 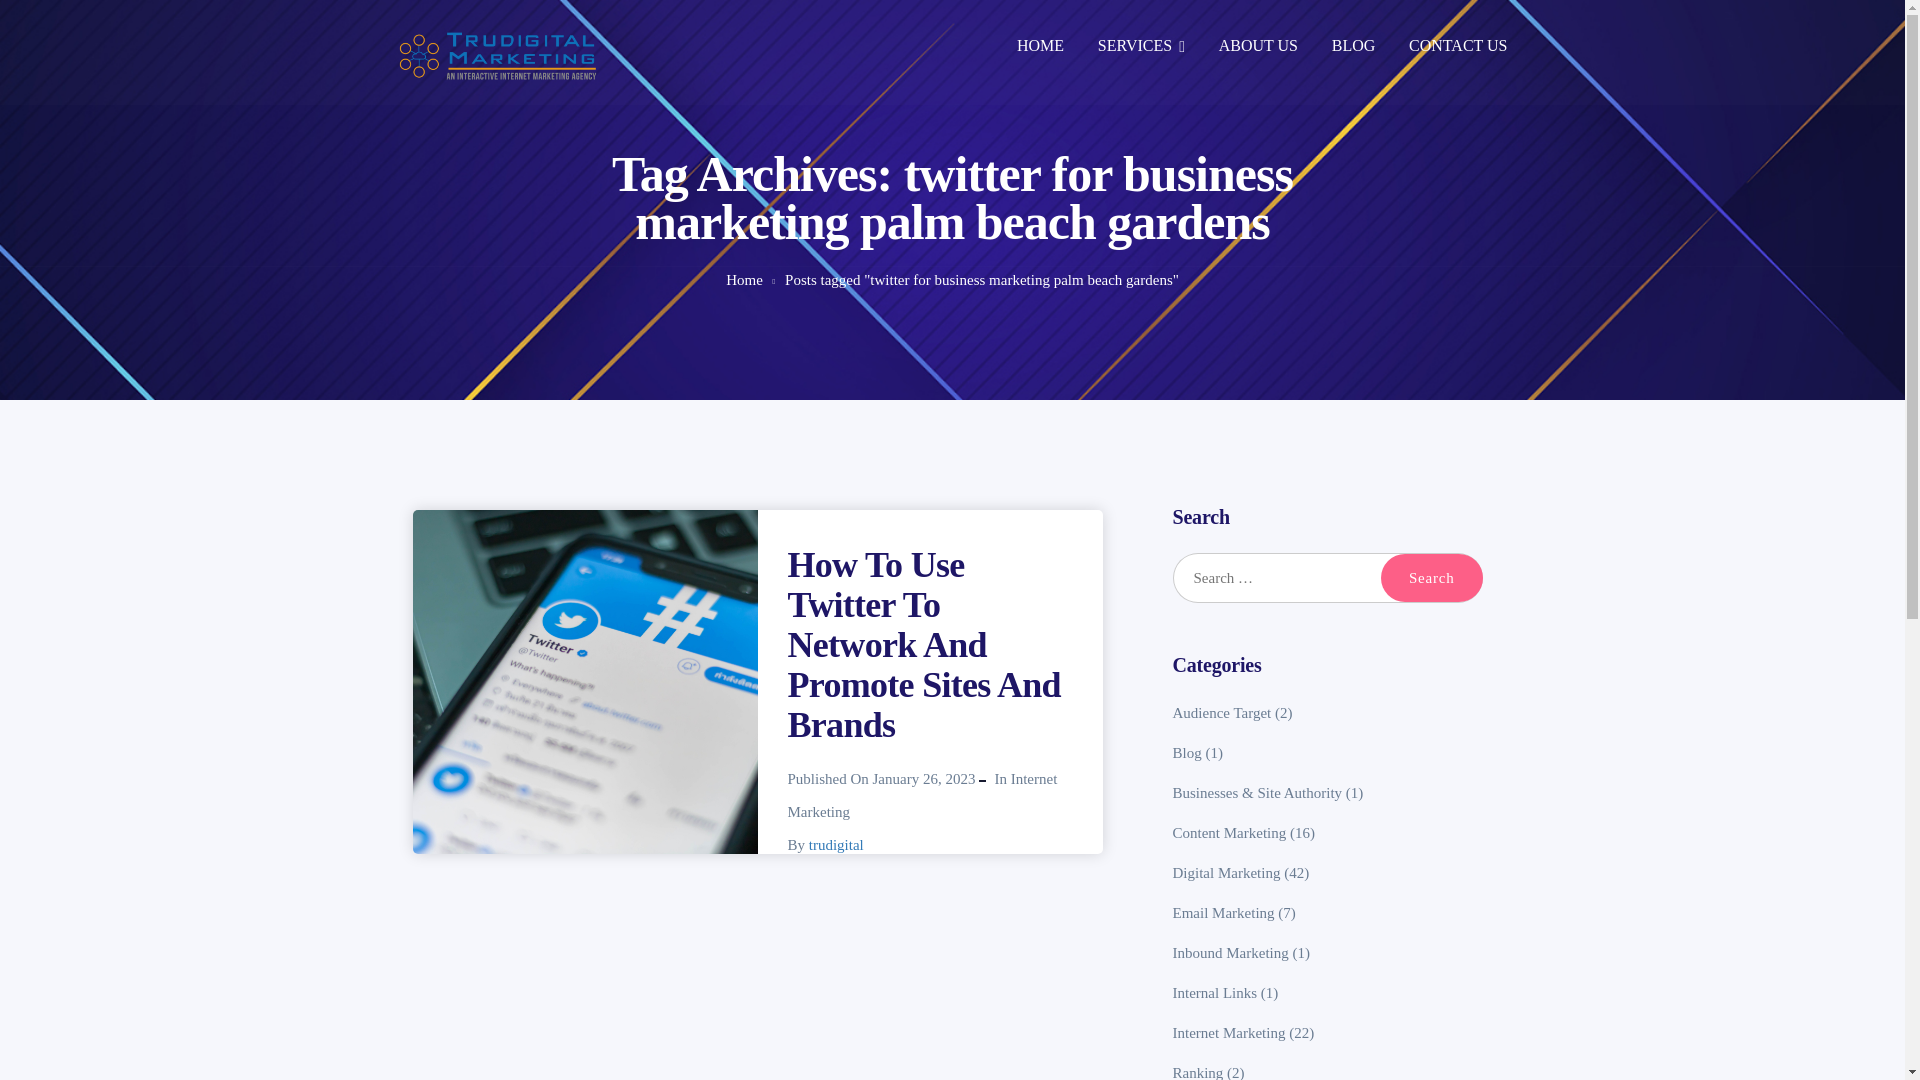 What do you see at coordinates (1230, 953) in the screenshot?
I see `Inbound Marketing` at bounding box center [1230, 953].